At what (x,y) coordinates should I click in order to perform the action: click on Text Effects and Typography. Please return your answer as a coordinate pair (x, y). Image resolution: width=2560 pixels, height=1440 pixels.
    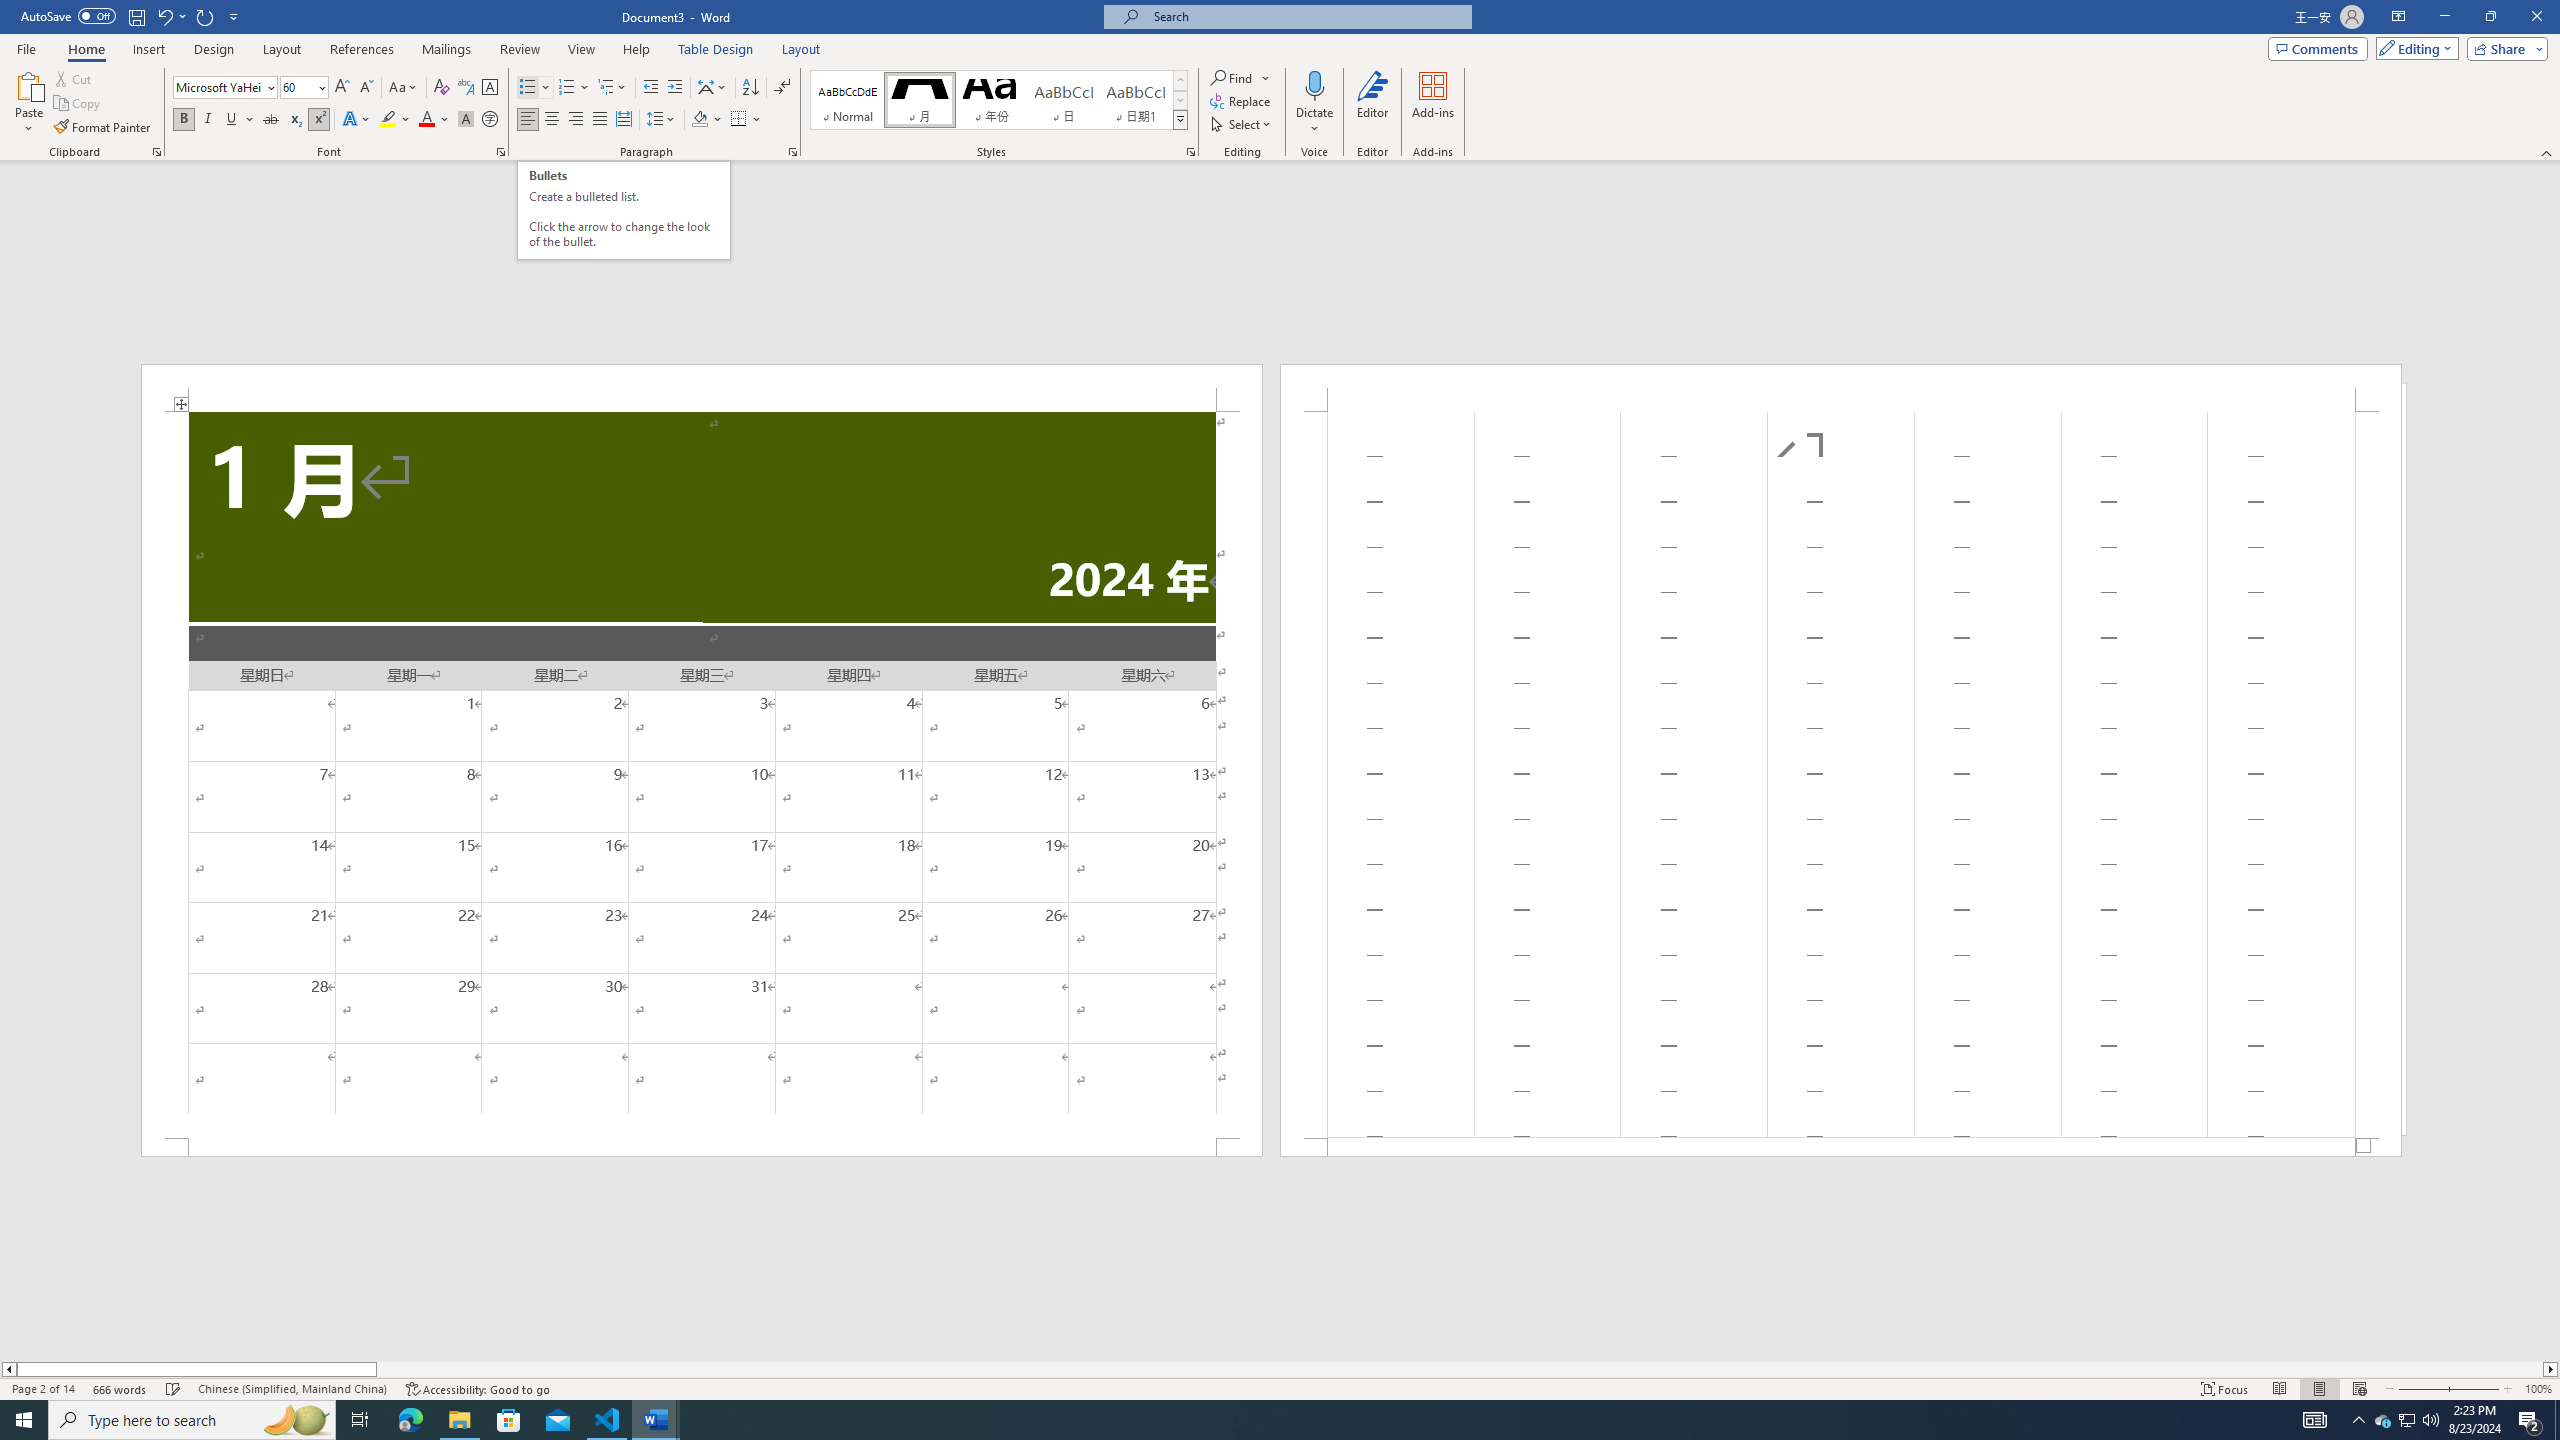
    Looking at the image, I should click on (355, 120).